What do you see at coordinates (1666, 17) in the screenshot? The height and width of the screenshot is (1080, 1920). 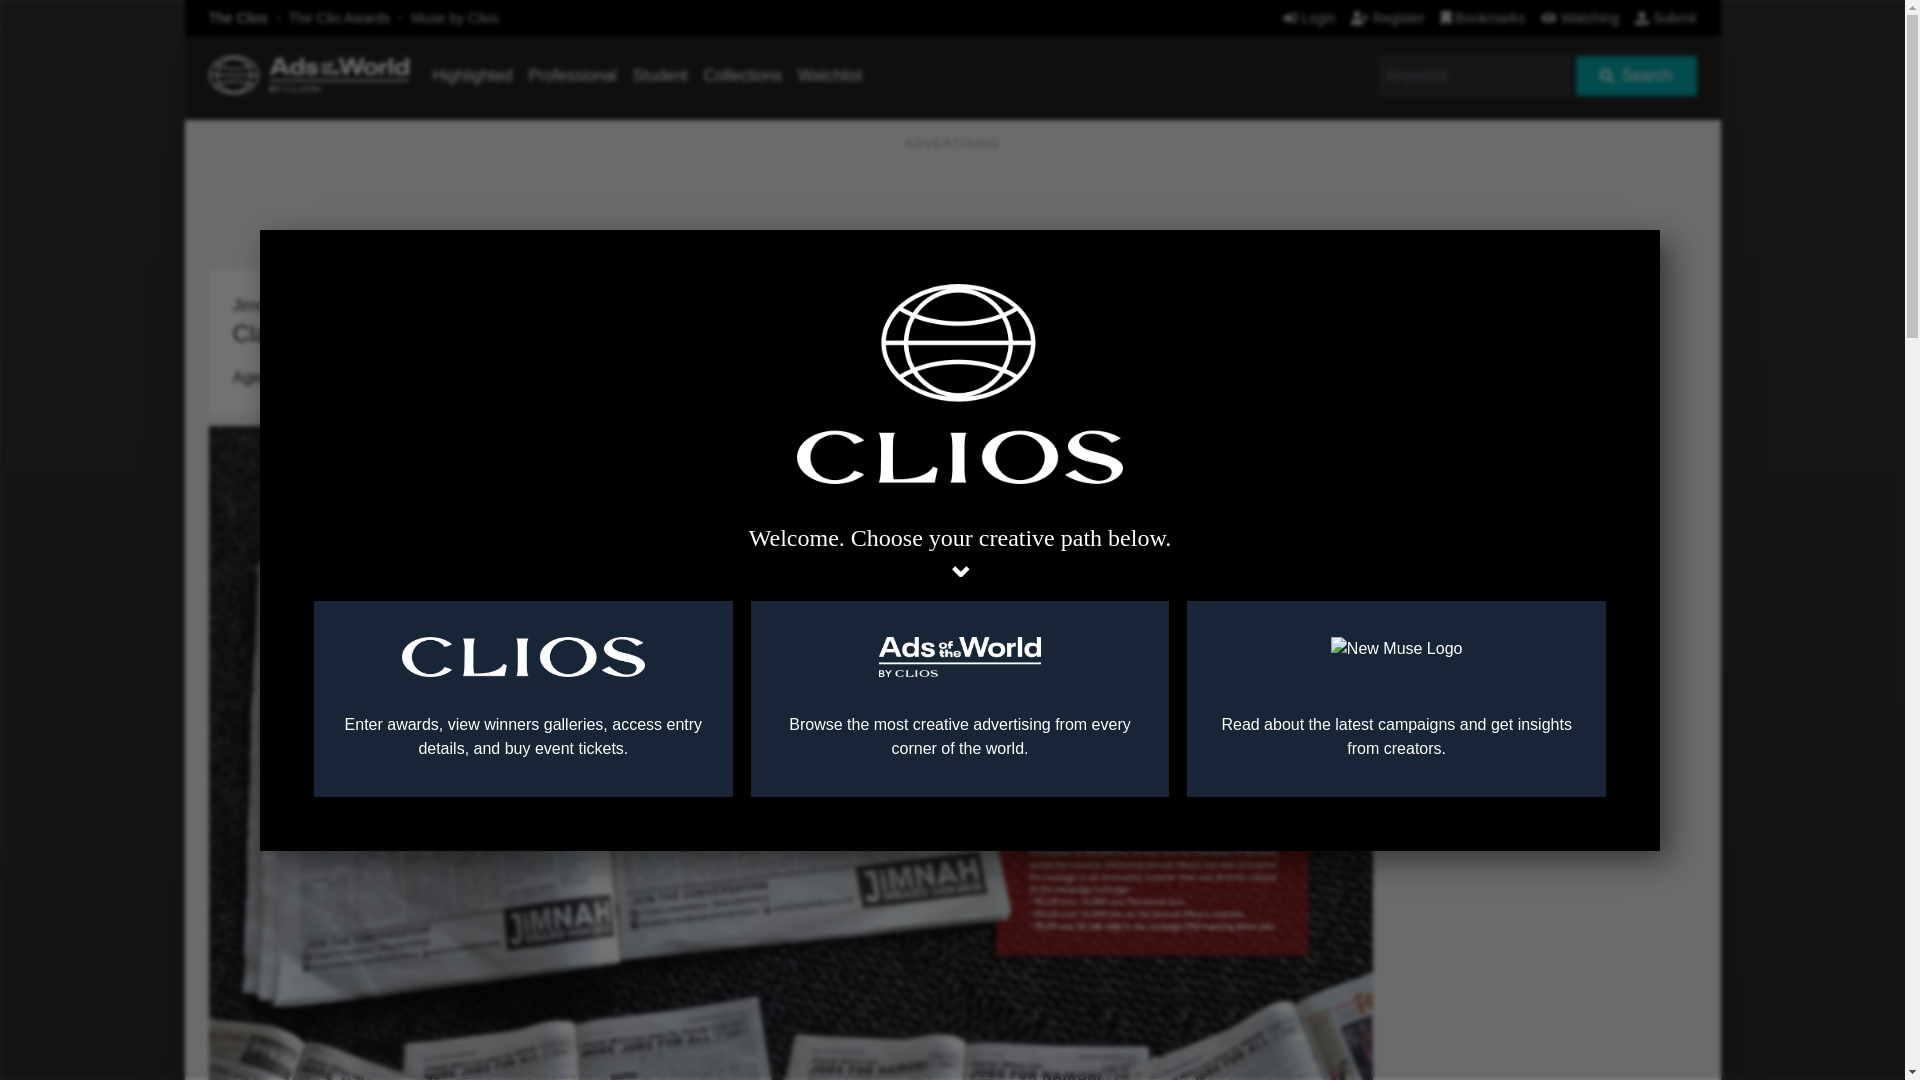 I see `Submit` at bounding box center [1666, 17].